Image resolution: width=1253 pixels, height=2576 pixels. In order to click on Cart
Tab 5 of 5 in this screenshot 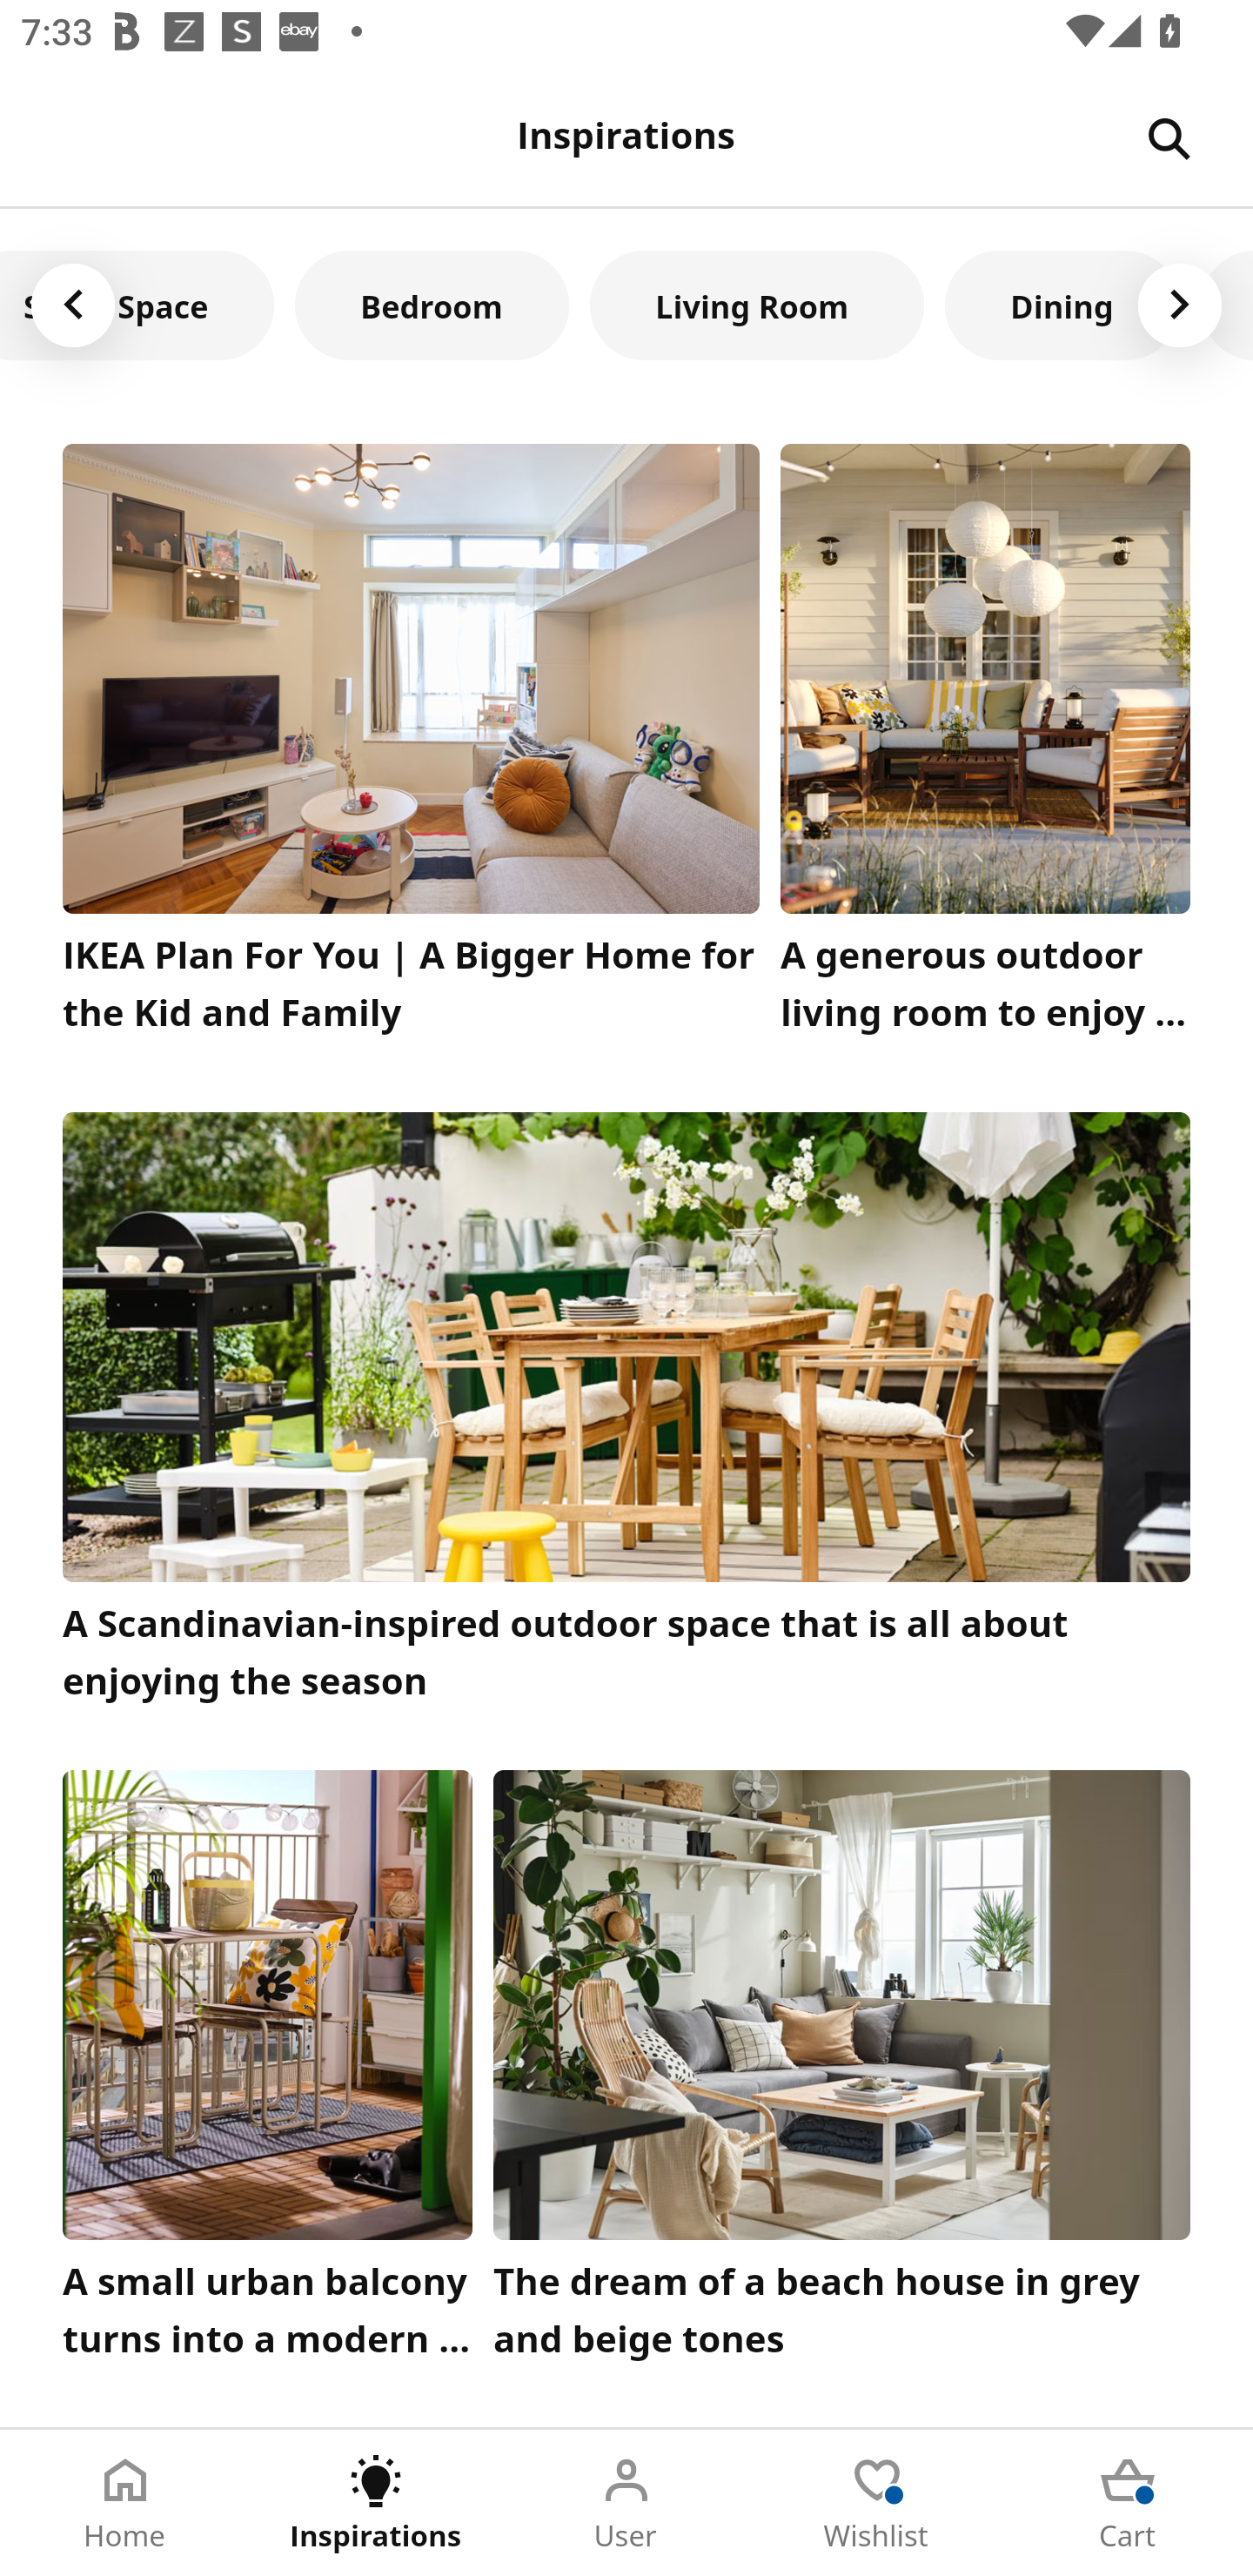, I will do `click(1128, 2503)`.